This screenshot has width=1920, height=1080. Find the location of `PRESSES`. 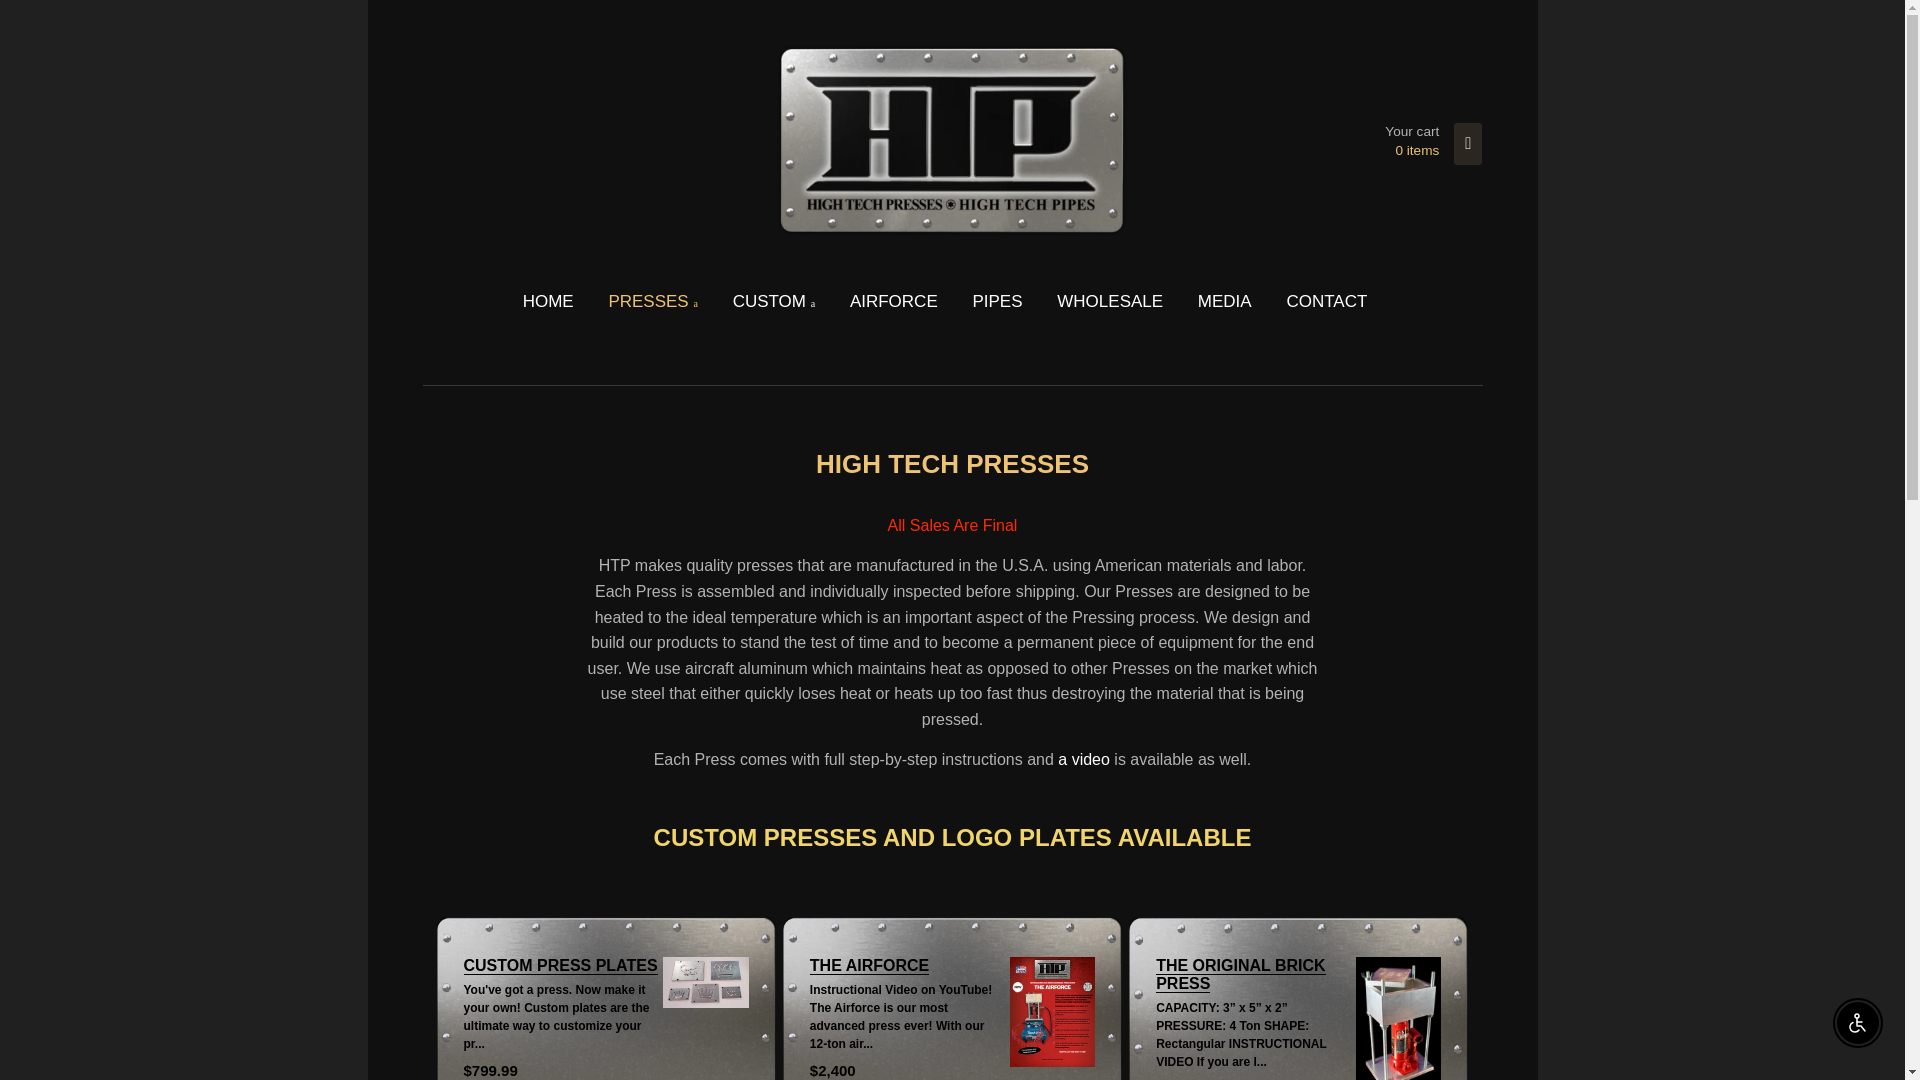

PRESSES is located at coordinates (652, 302).